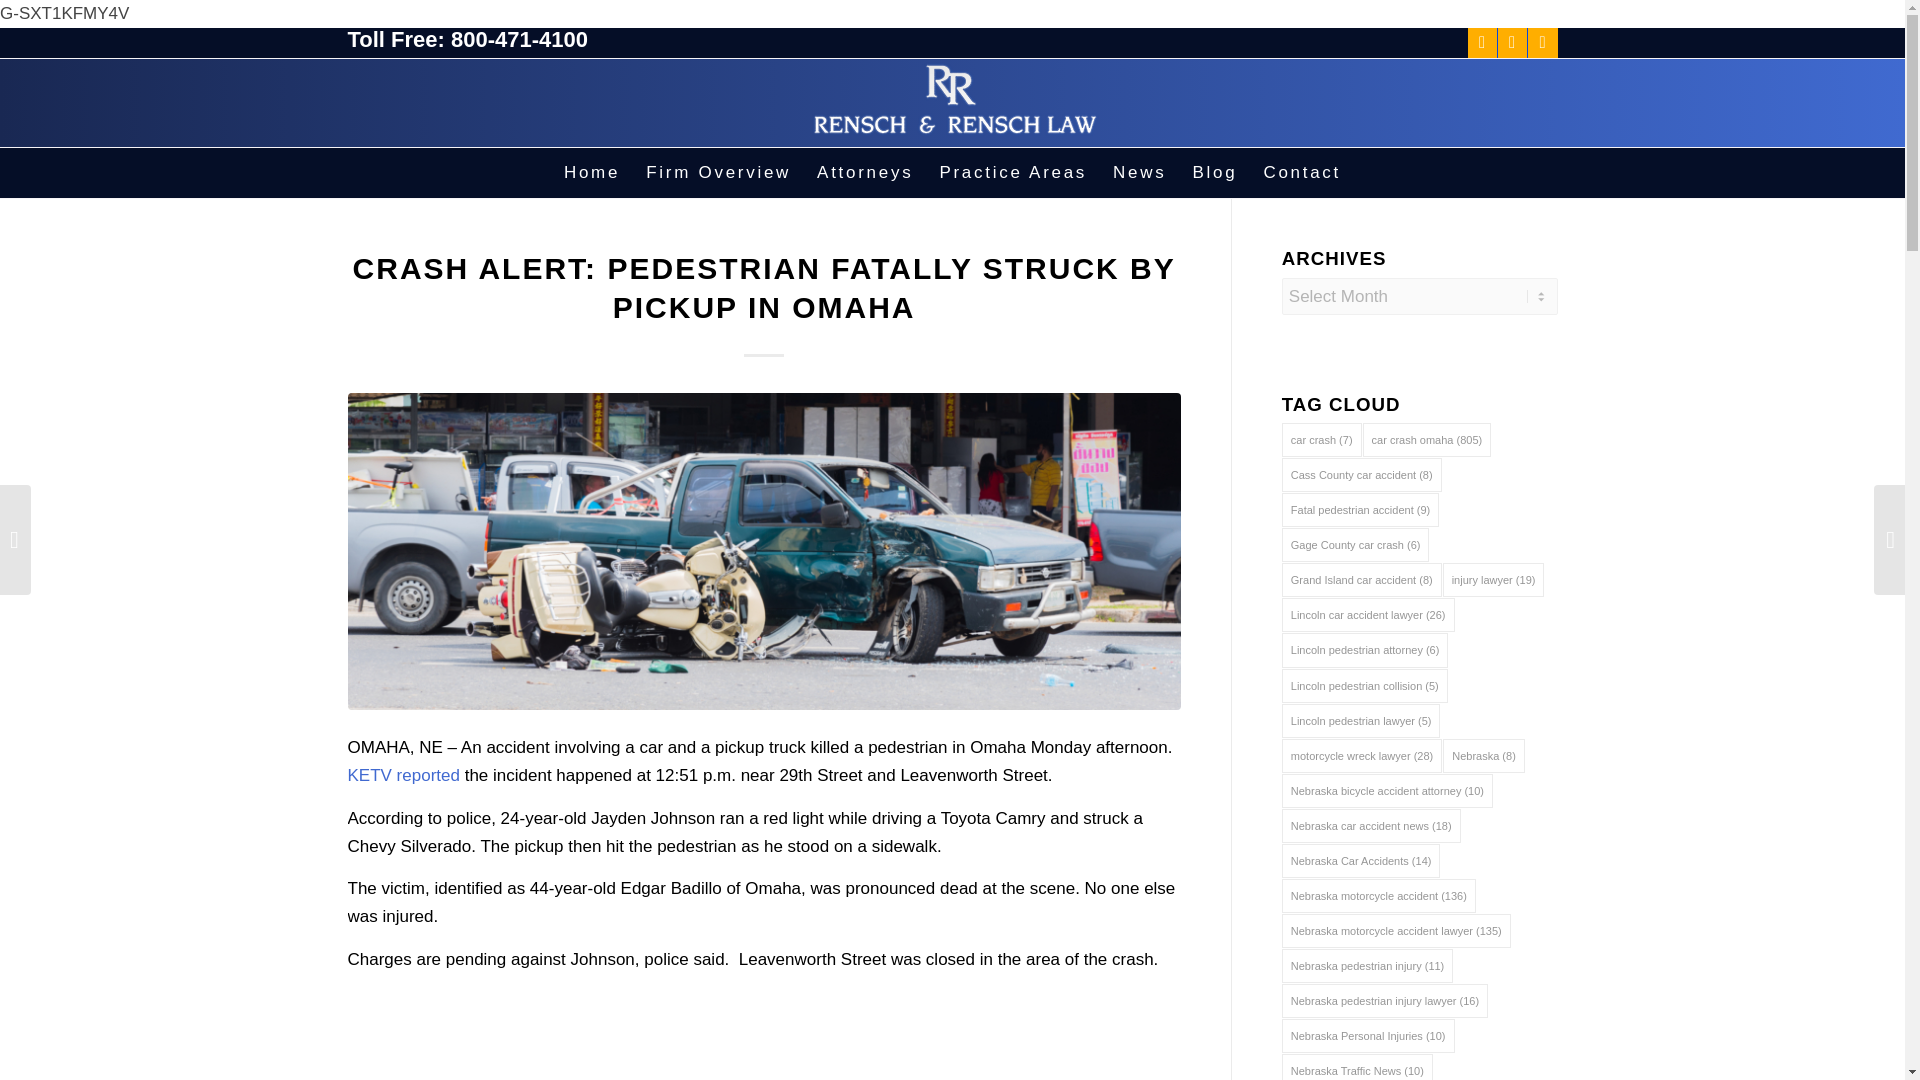 This screenshot has height=1080, width=1920. What do you see at coordinates (1012, 172) in the screenshot?
I see `Practice Areas` at bounding box center [1012, 172].